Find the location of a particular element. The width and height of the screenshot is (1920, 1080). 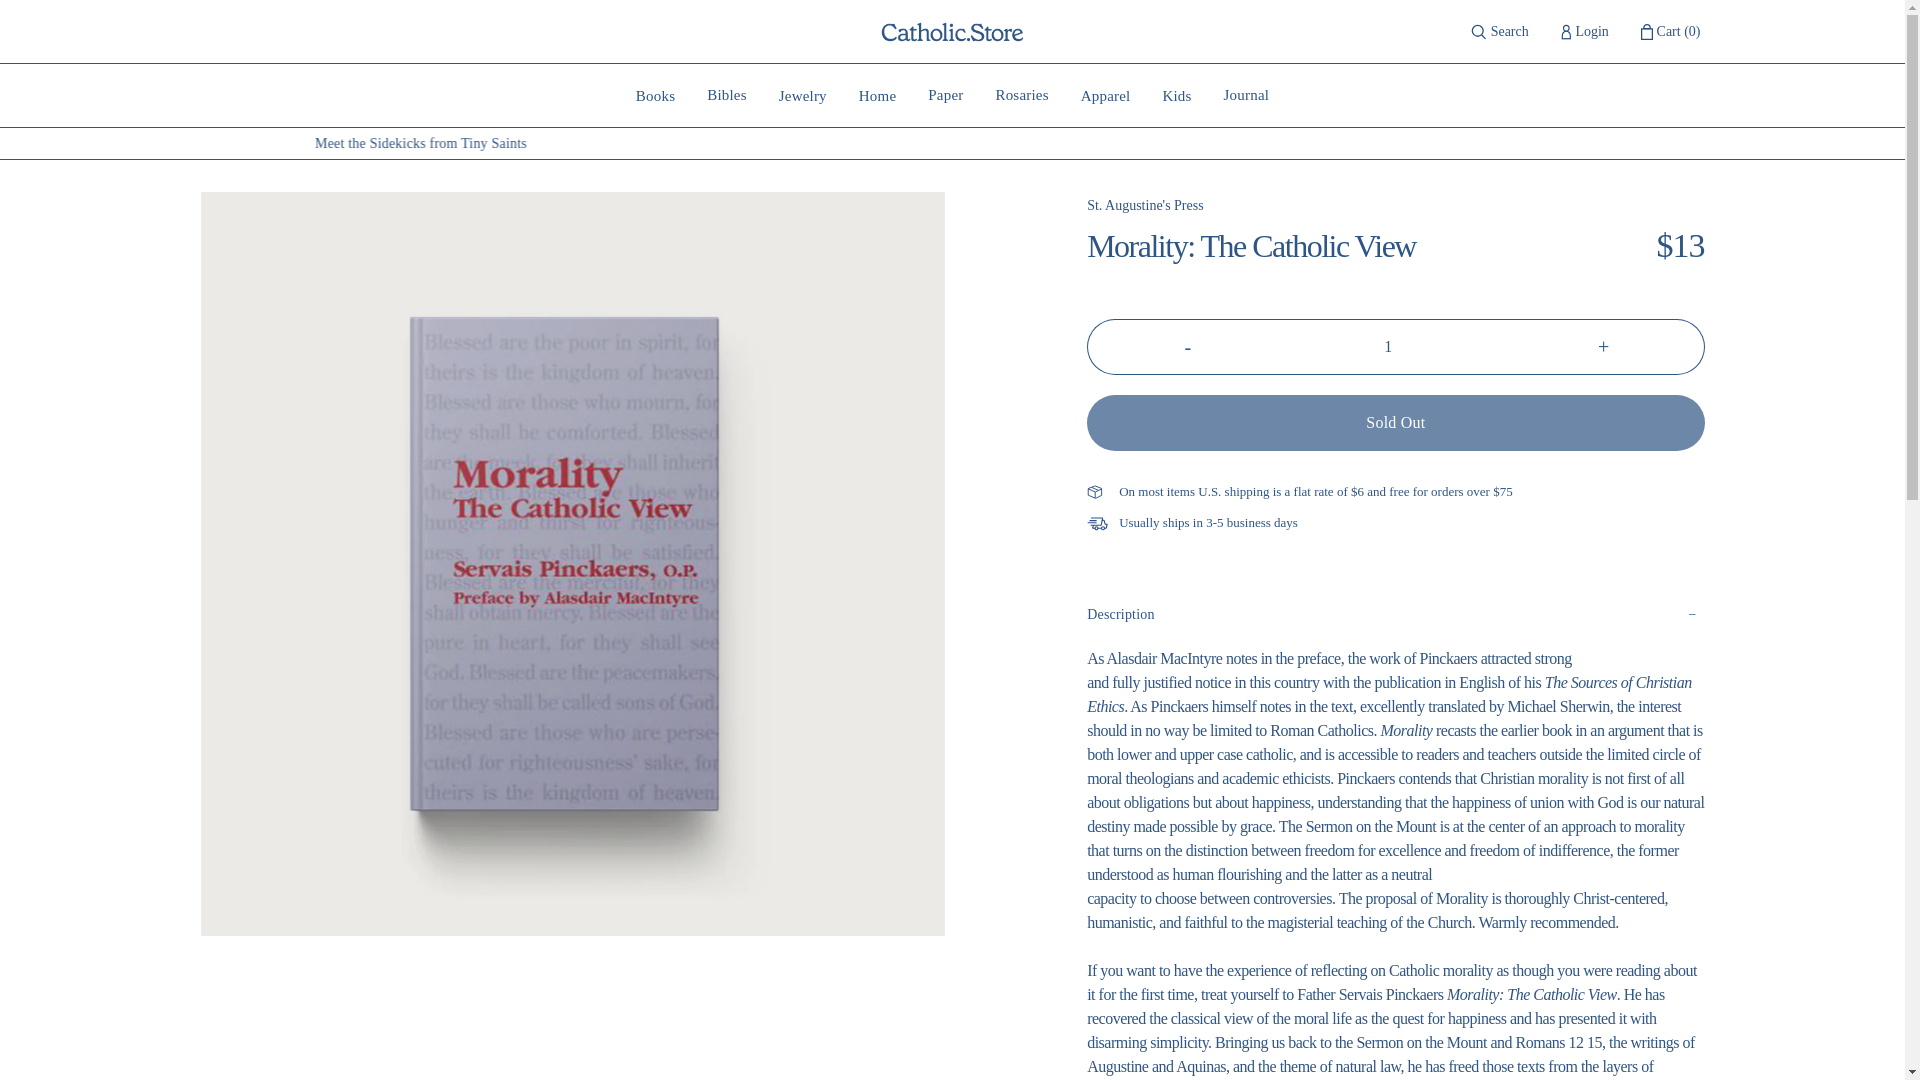

Jewelry is located at coordinates (656, 95).